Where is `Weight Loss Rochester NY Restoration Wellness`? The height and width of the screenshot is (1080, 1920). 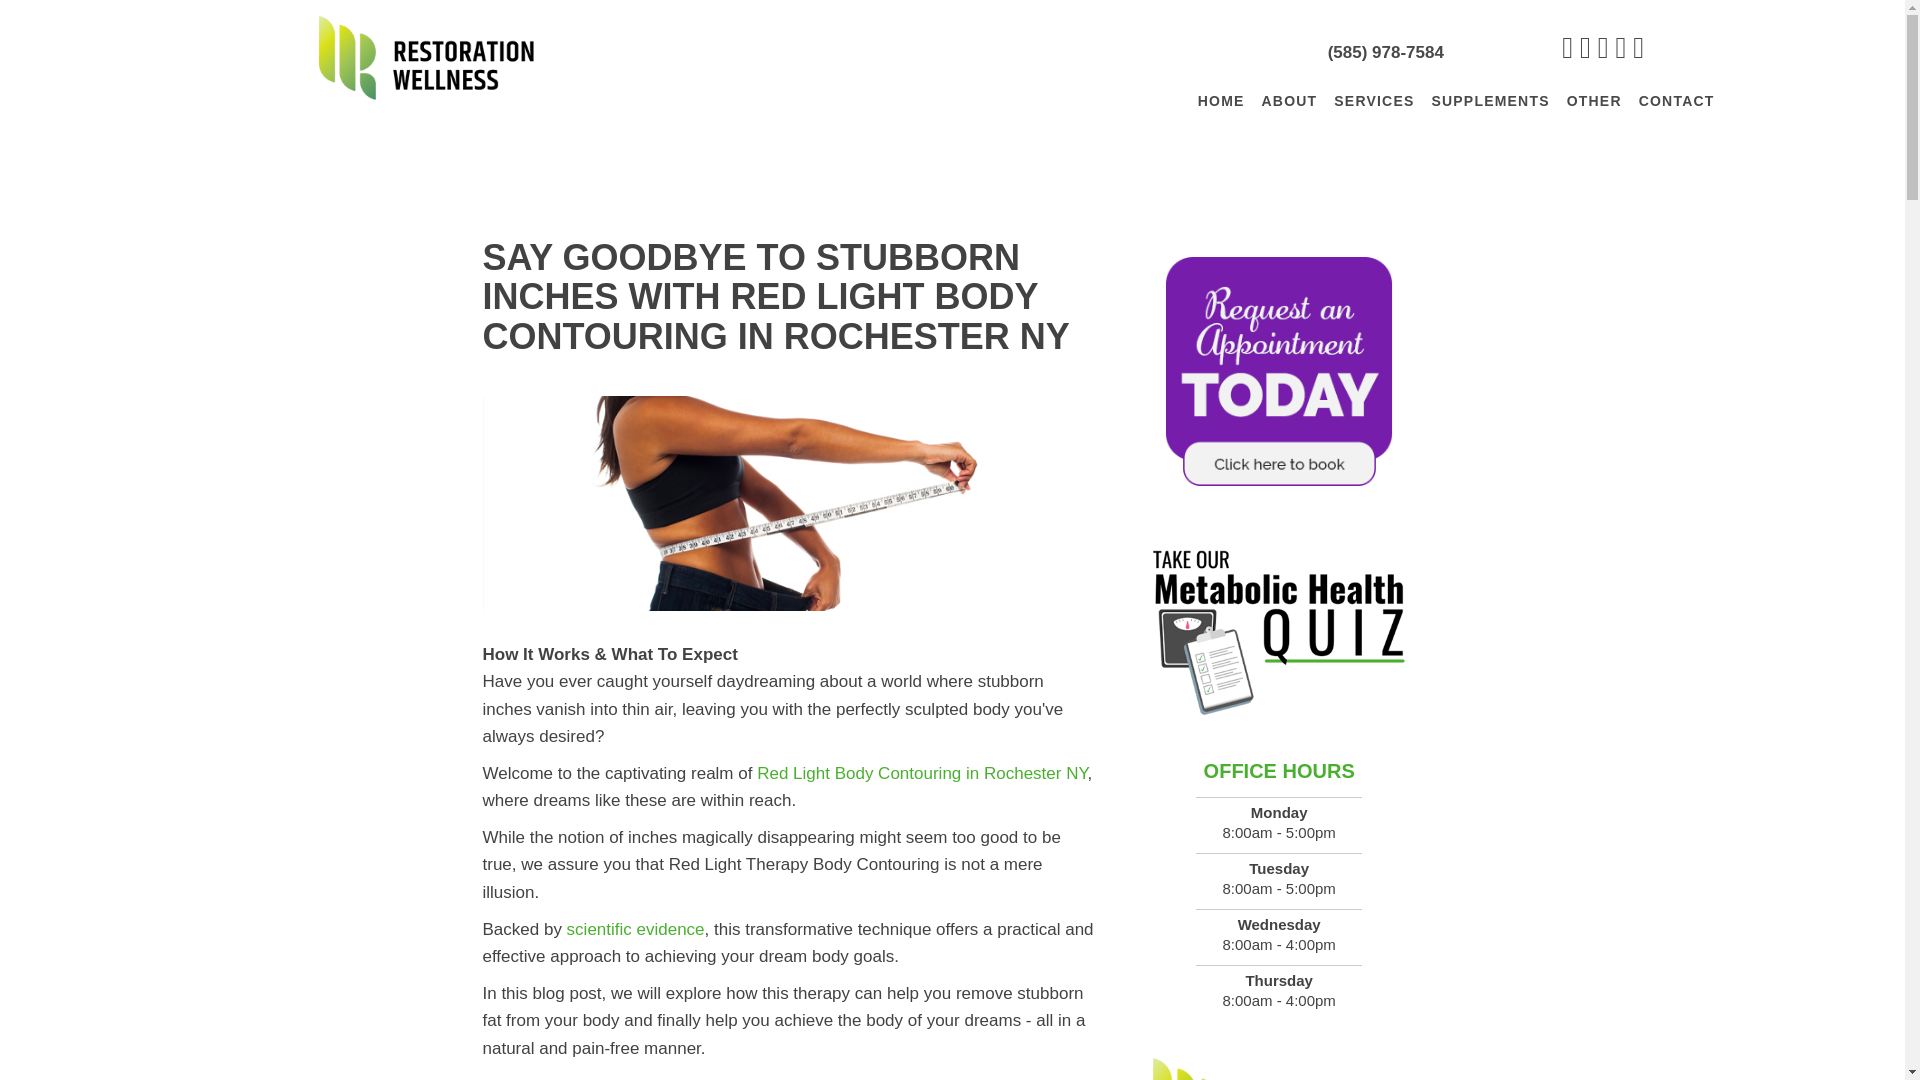 Weight Loss Rochester NY Restoration Wellness is located at coordinates (424, 56).